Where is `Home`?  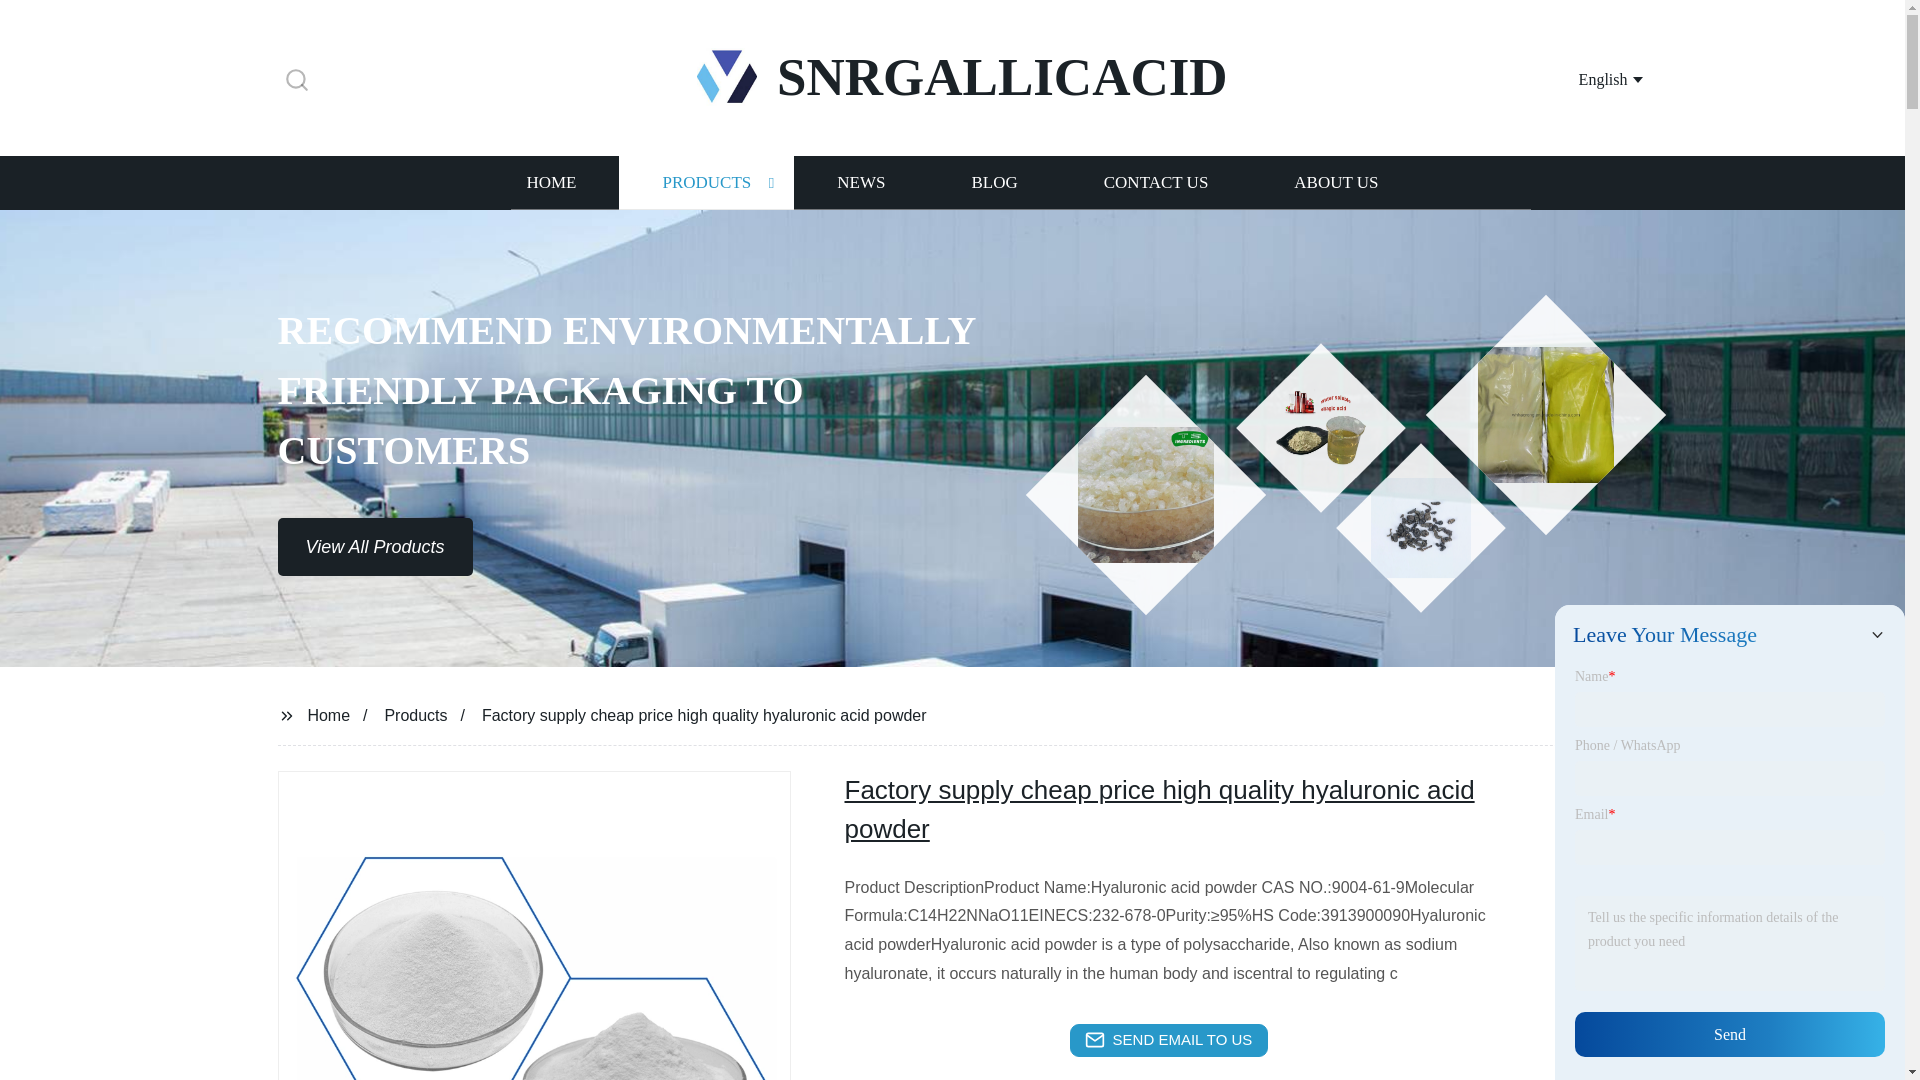 Home is located at coordinates (328, 714).